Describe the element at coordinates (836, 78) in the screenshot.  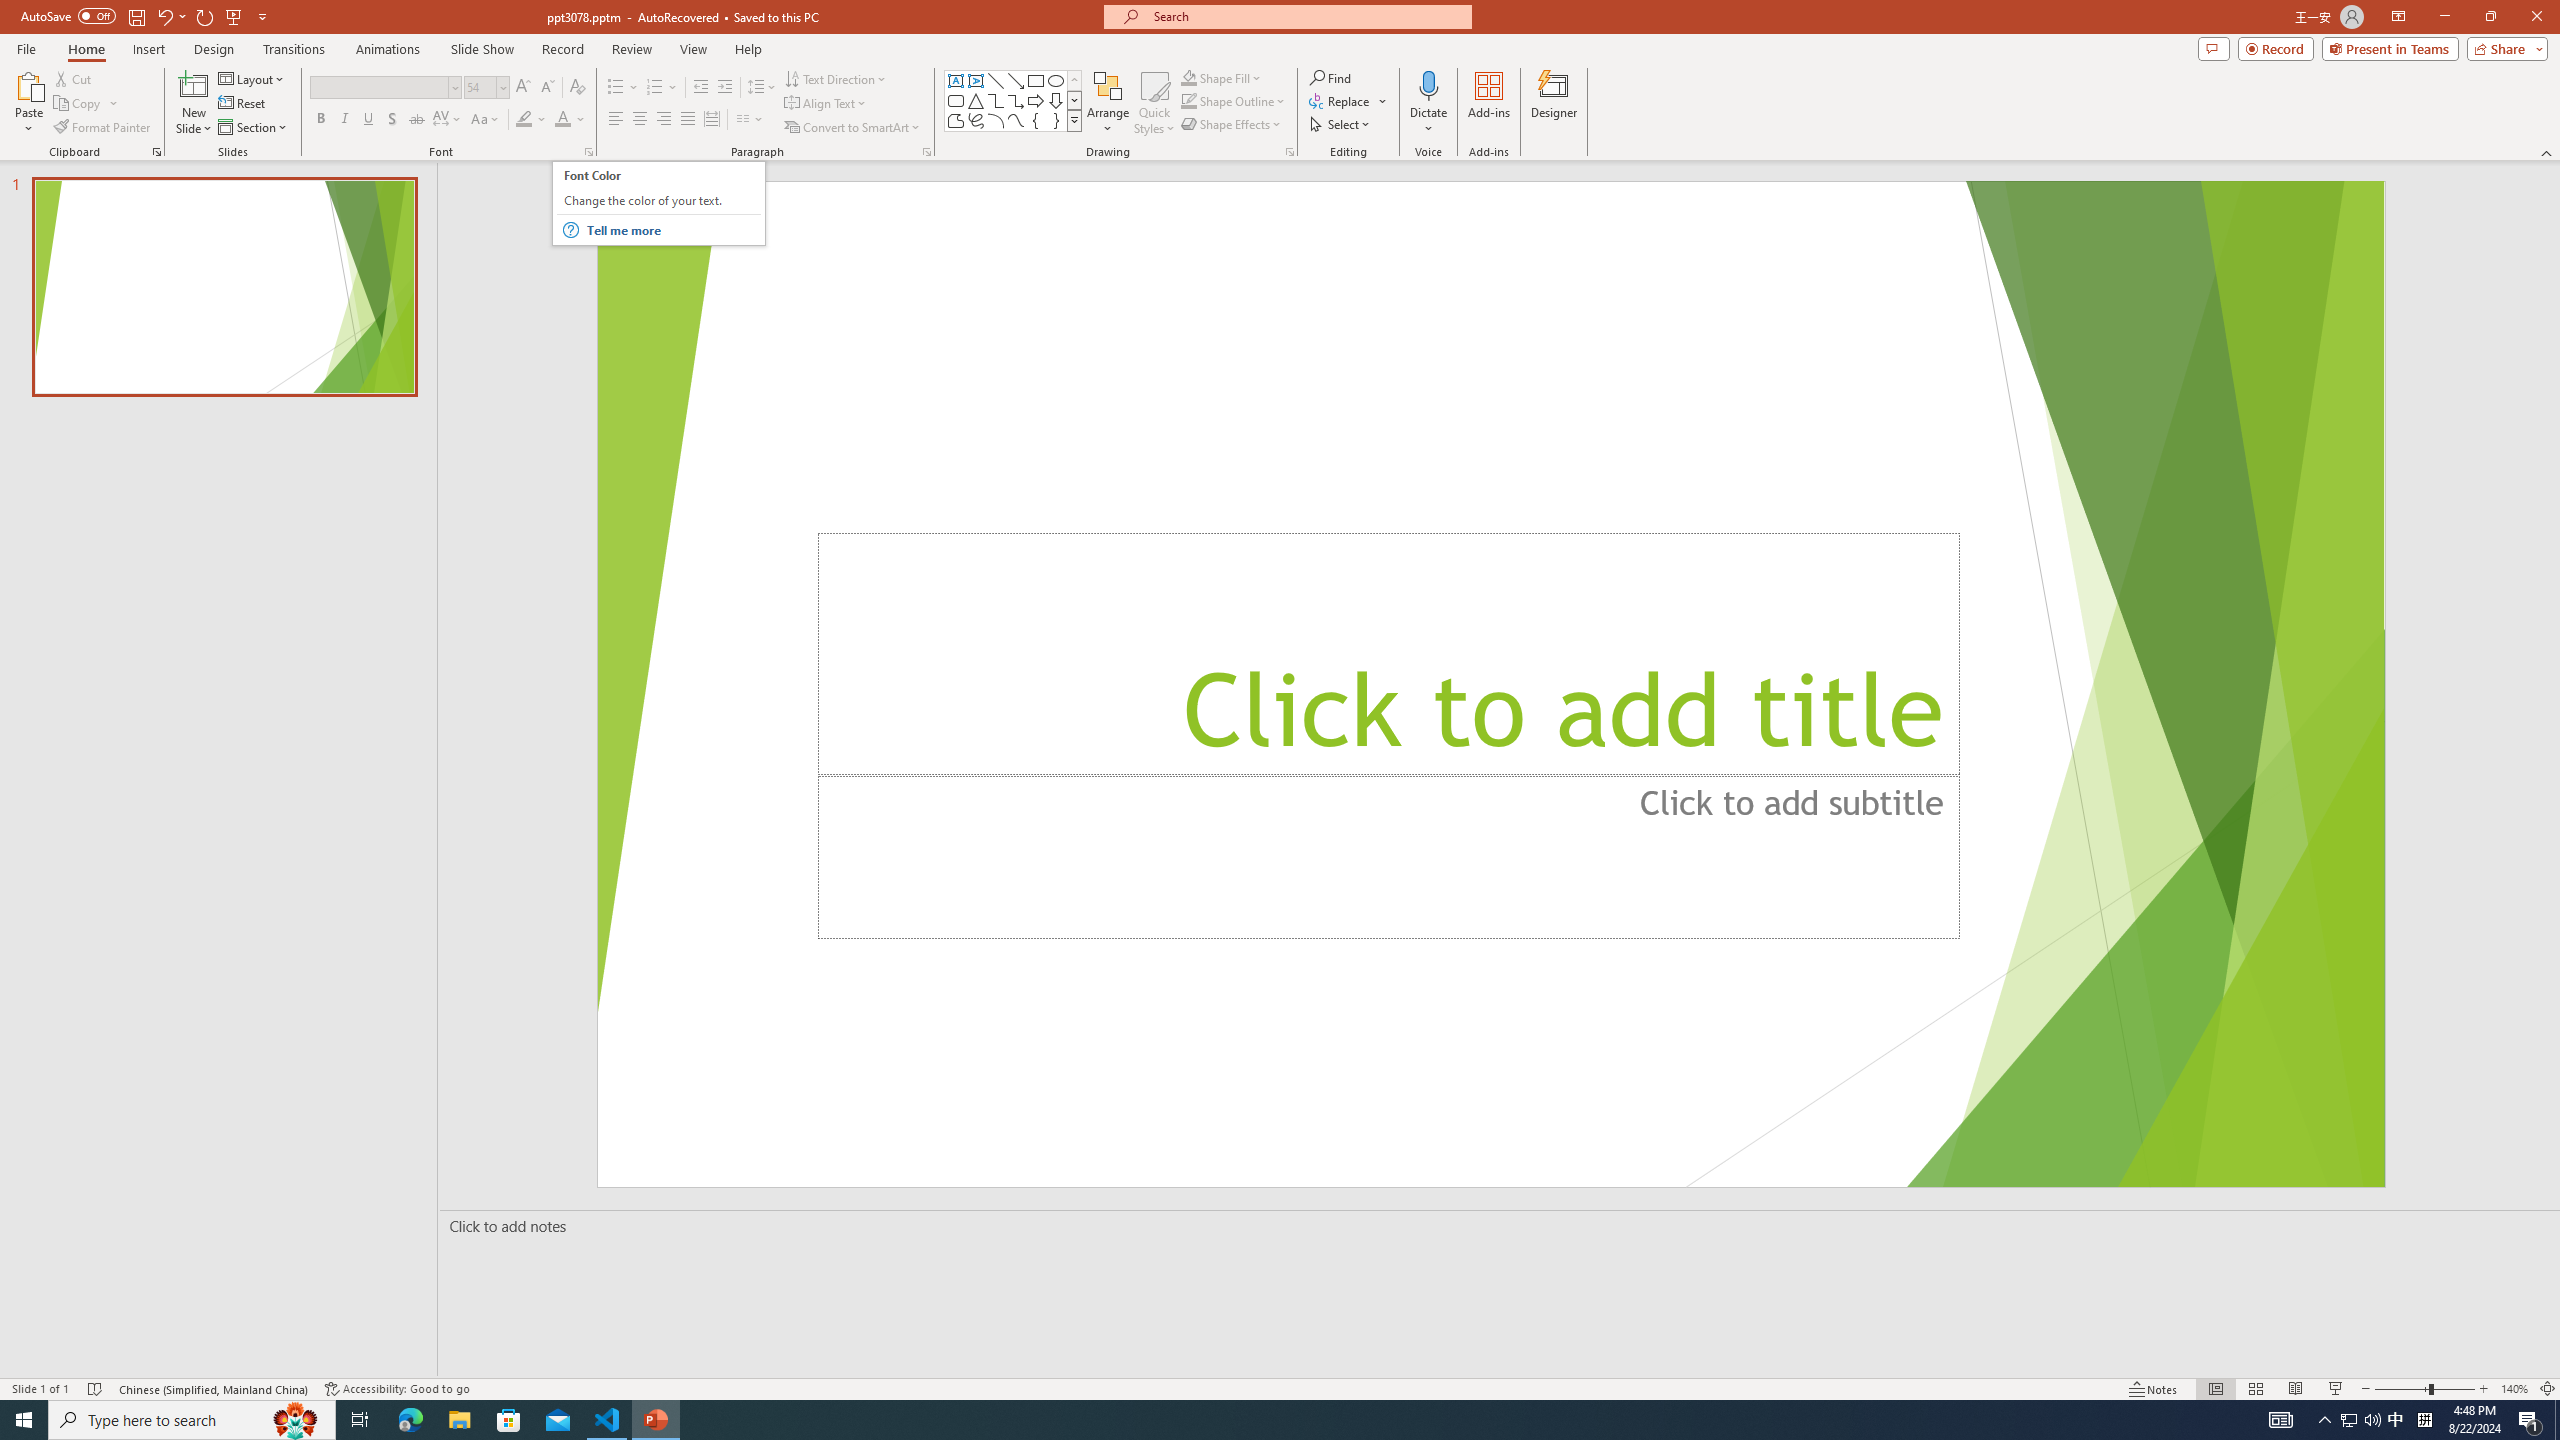
I see `Text Direction` at that location.